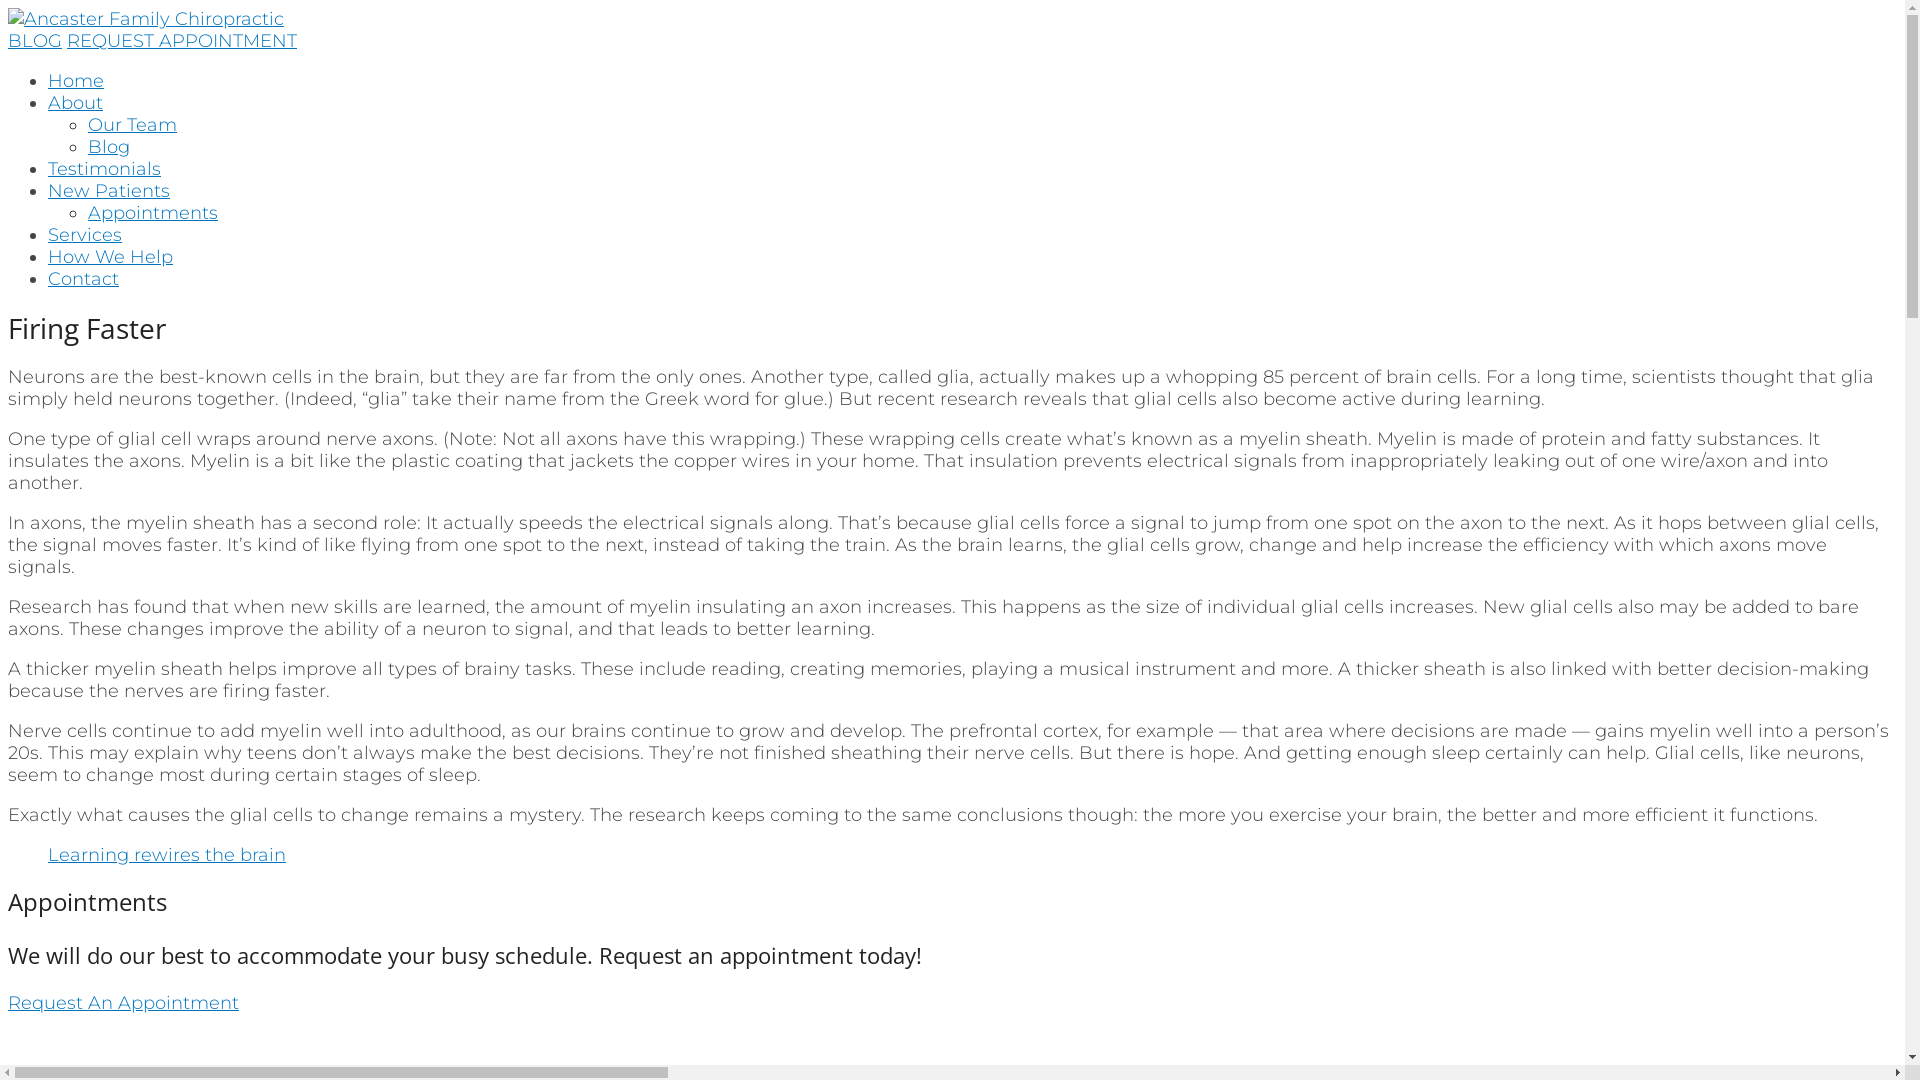 This screenshot has width=1920, height=1080. What do you see at coordinates (110, 257) in the screenshot?
I see `How We Help` at bounding box center [110, 257].